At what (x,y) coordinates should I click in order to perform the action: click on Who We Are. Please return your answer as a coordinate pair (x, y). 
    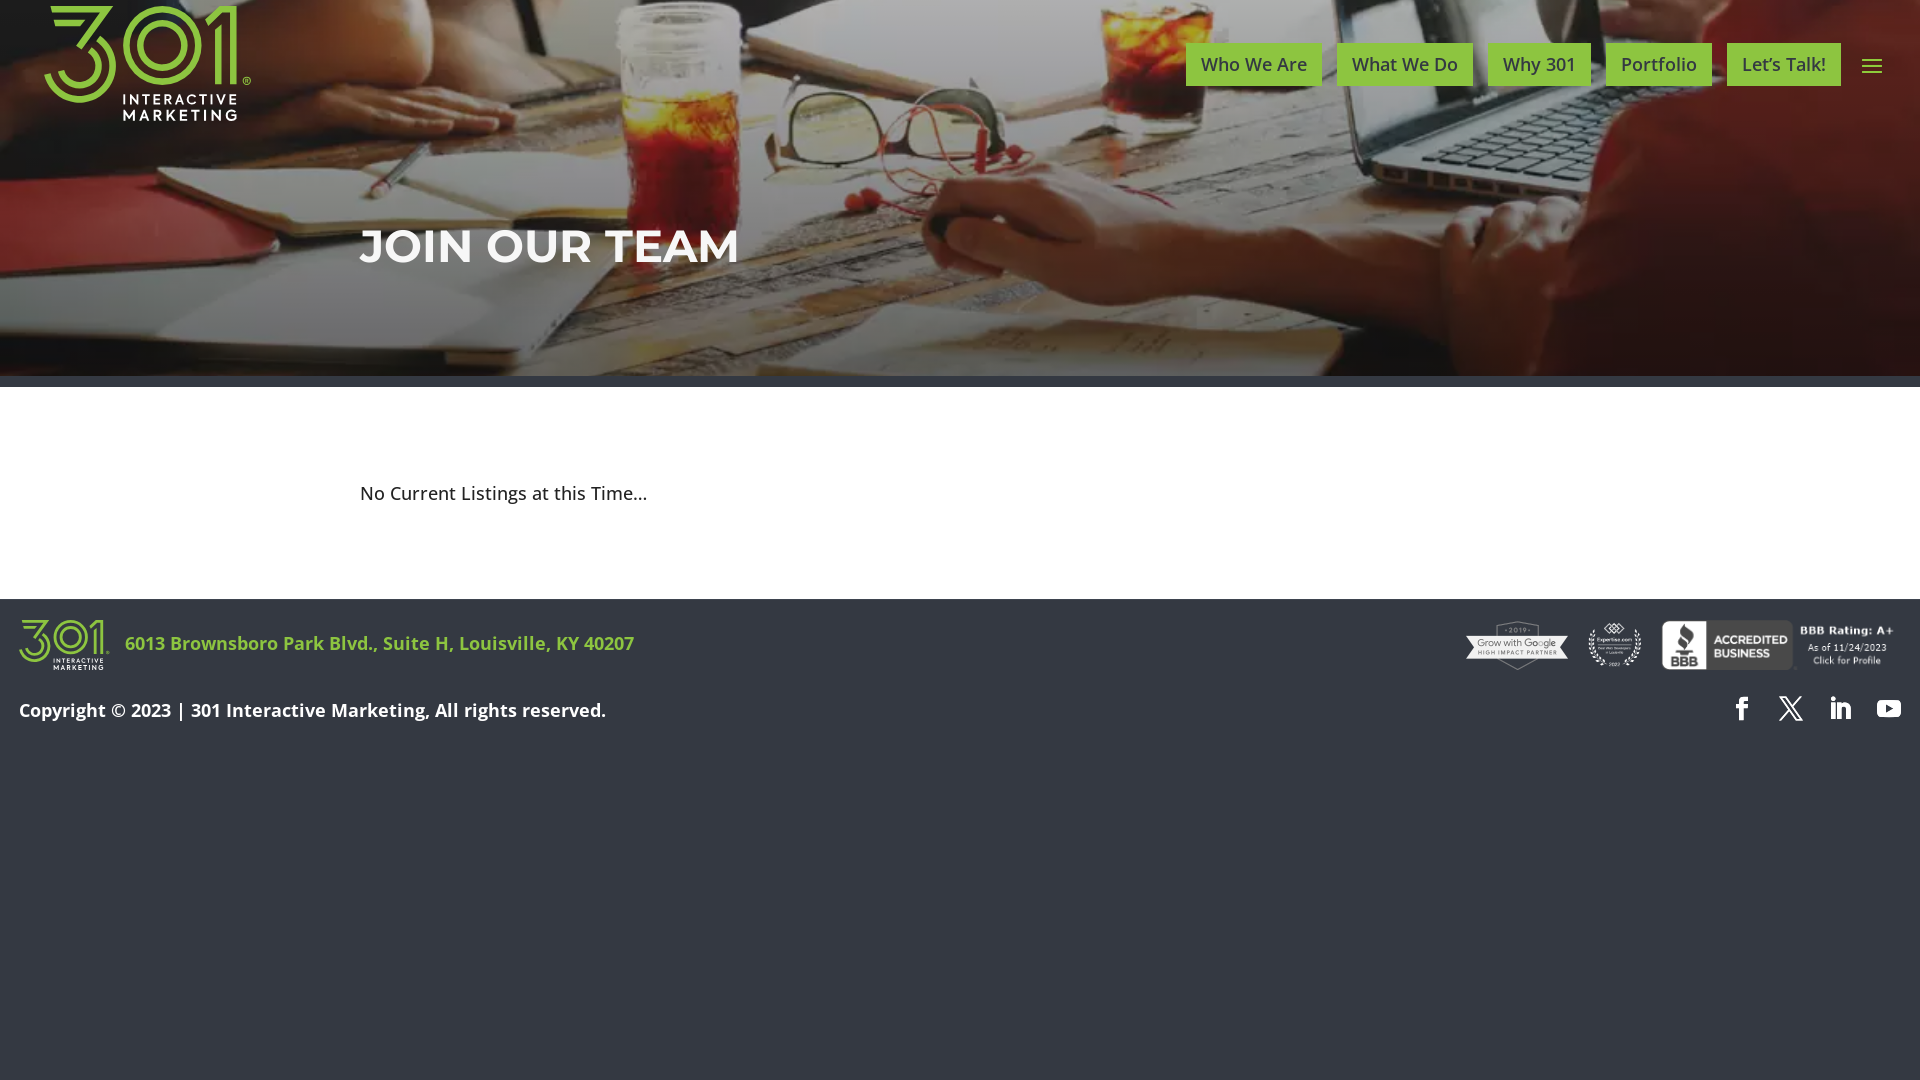
    Looking at the image, I should click on (1254, 64).